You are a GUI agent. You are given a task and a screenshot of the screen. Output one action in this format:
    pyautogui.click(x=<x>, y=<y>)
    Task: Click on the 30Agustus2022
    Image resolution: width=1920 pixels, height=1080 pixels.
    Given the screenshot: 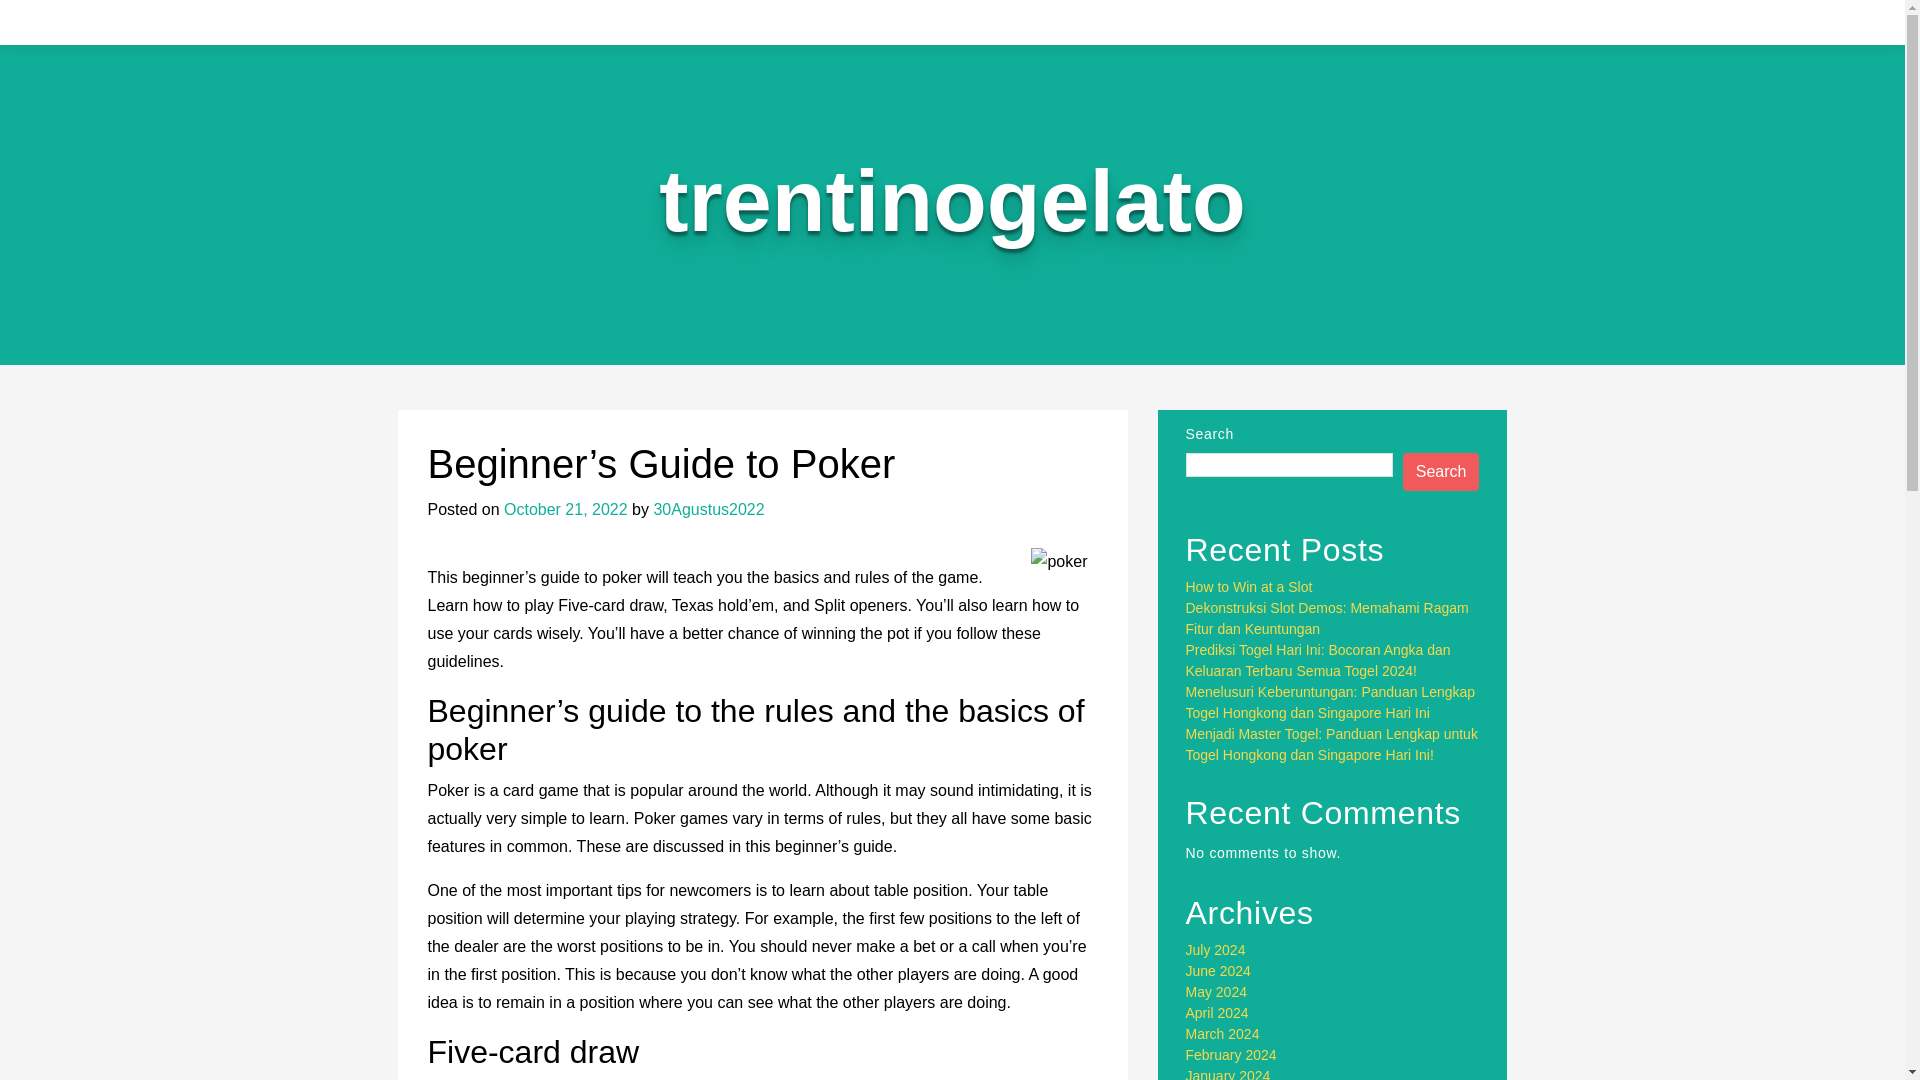 What is the action you would take?
    pyautogui.click(x=708, y=510)
    